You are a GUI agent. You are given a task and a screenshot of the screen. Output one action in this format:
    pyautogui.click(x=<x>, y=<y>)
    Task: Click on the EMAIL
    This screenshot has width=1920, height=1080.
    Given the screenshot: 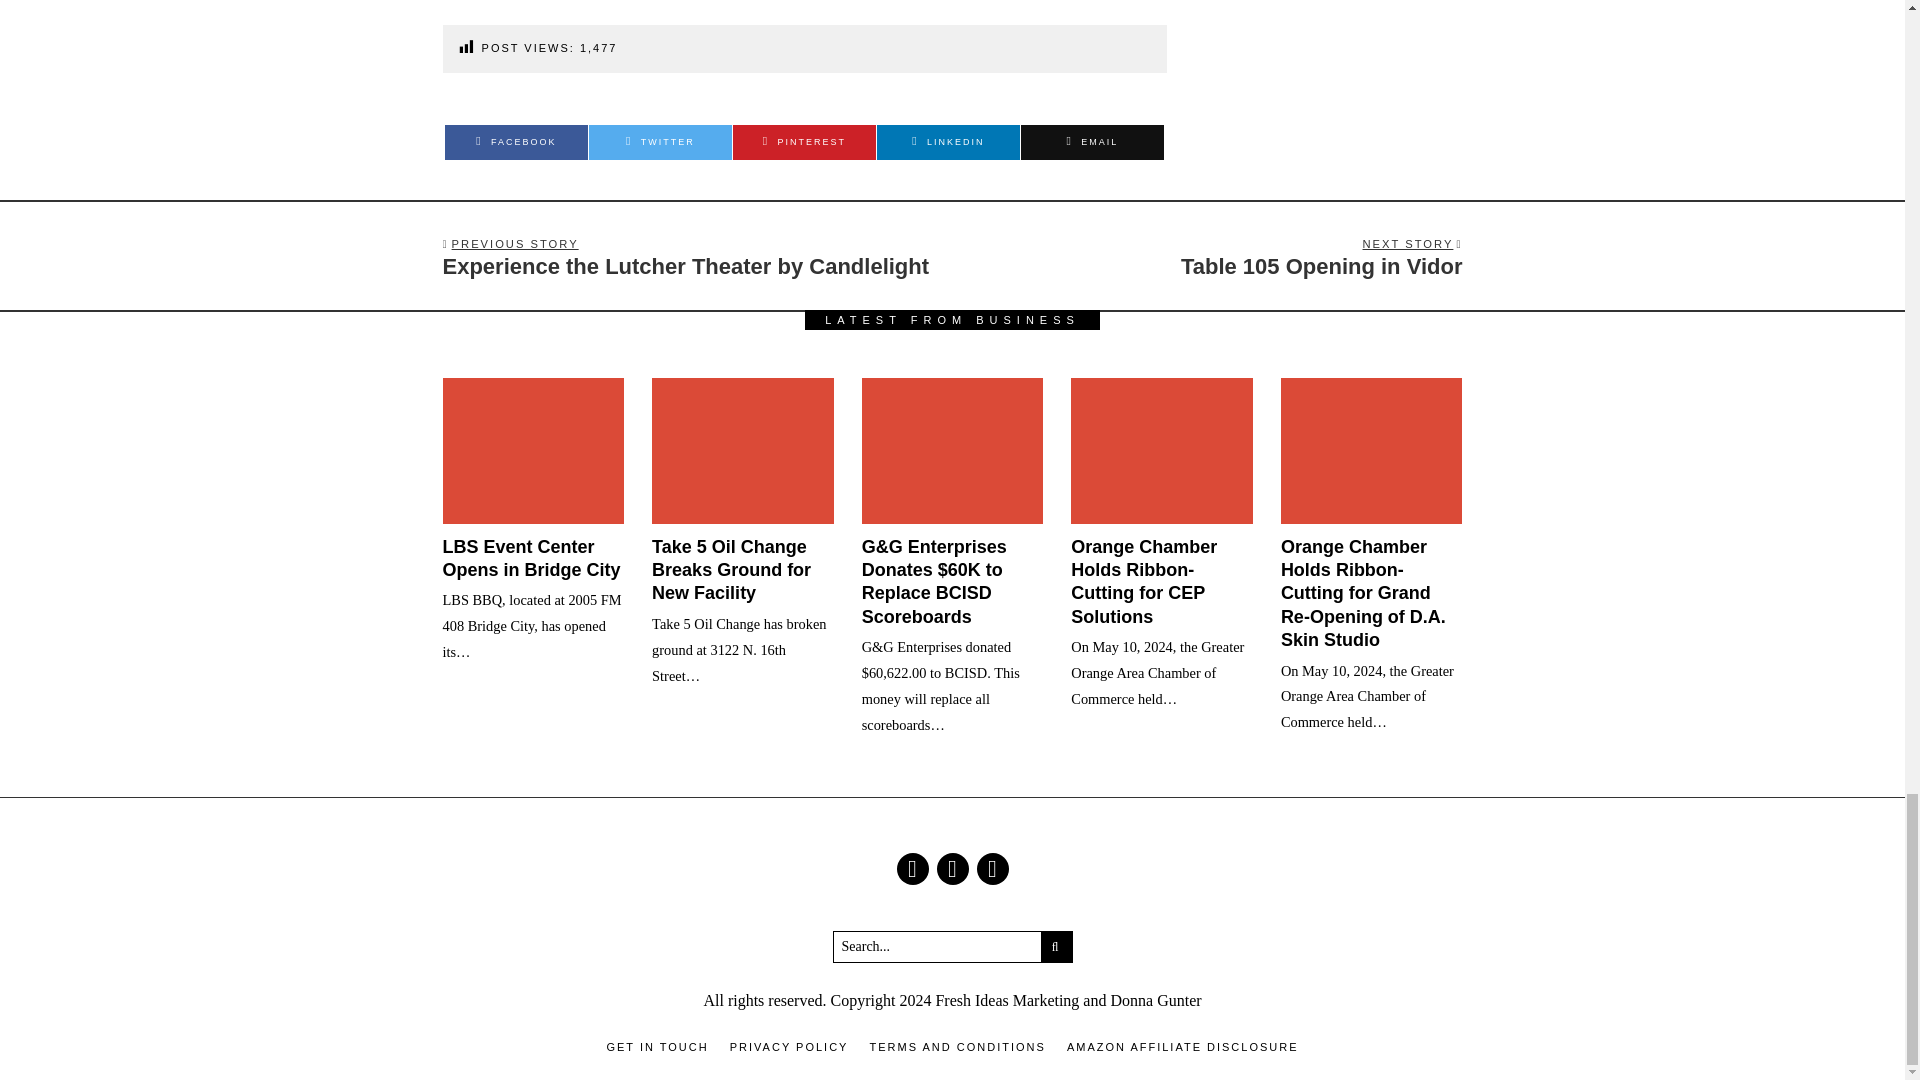 What is the action you would take?
    pyautogui.click(x=1092, y=142)
    